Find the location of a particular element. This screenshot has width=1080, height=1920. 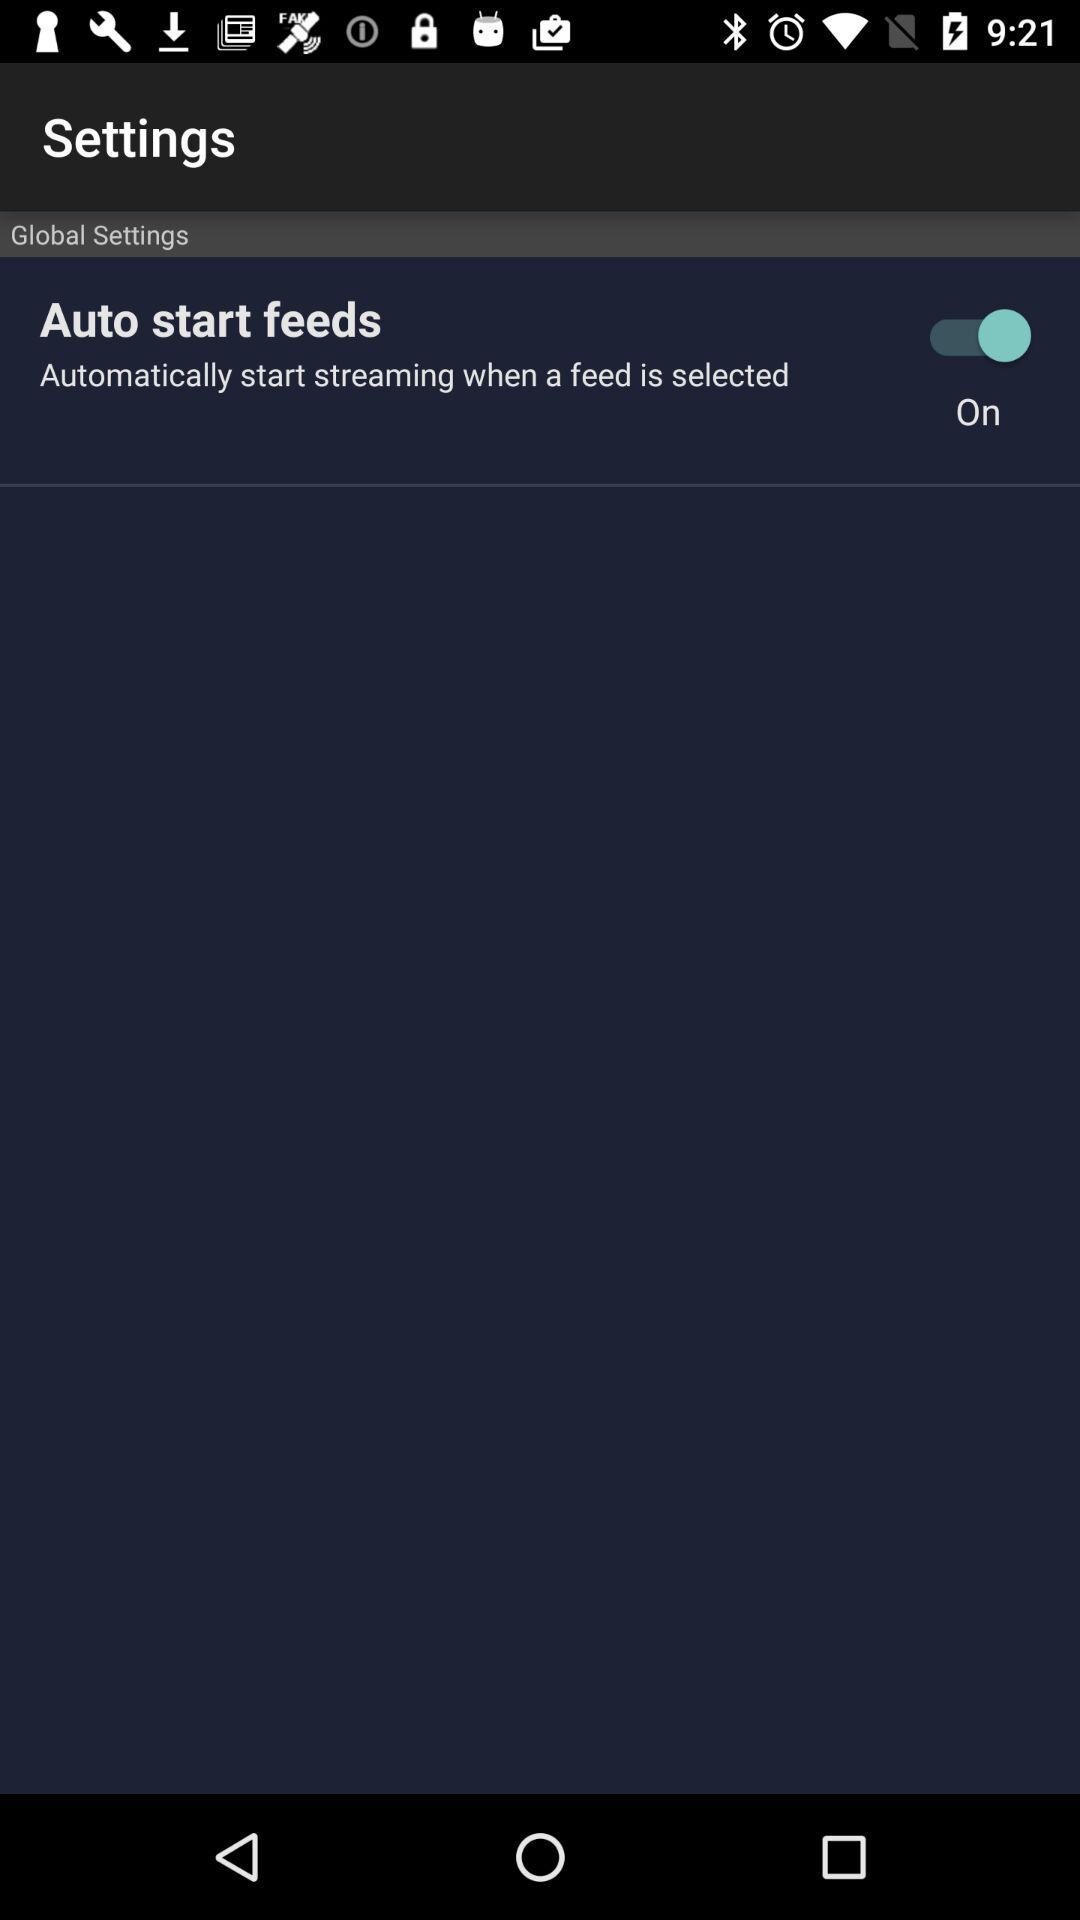

launch icon next to the automatically start streaming item is located at coordinates (978, 410).